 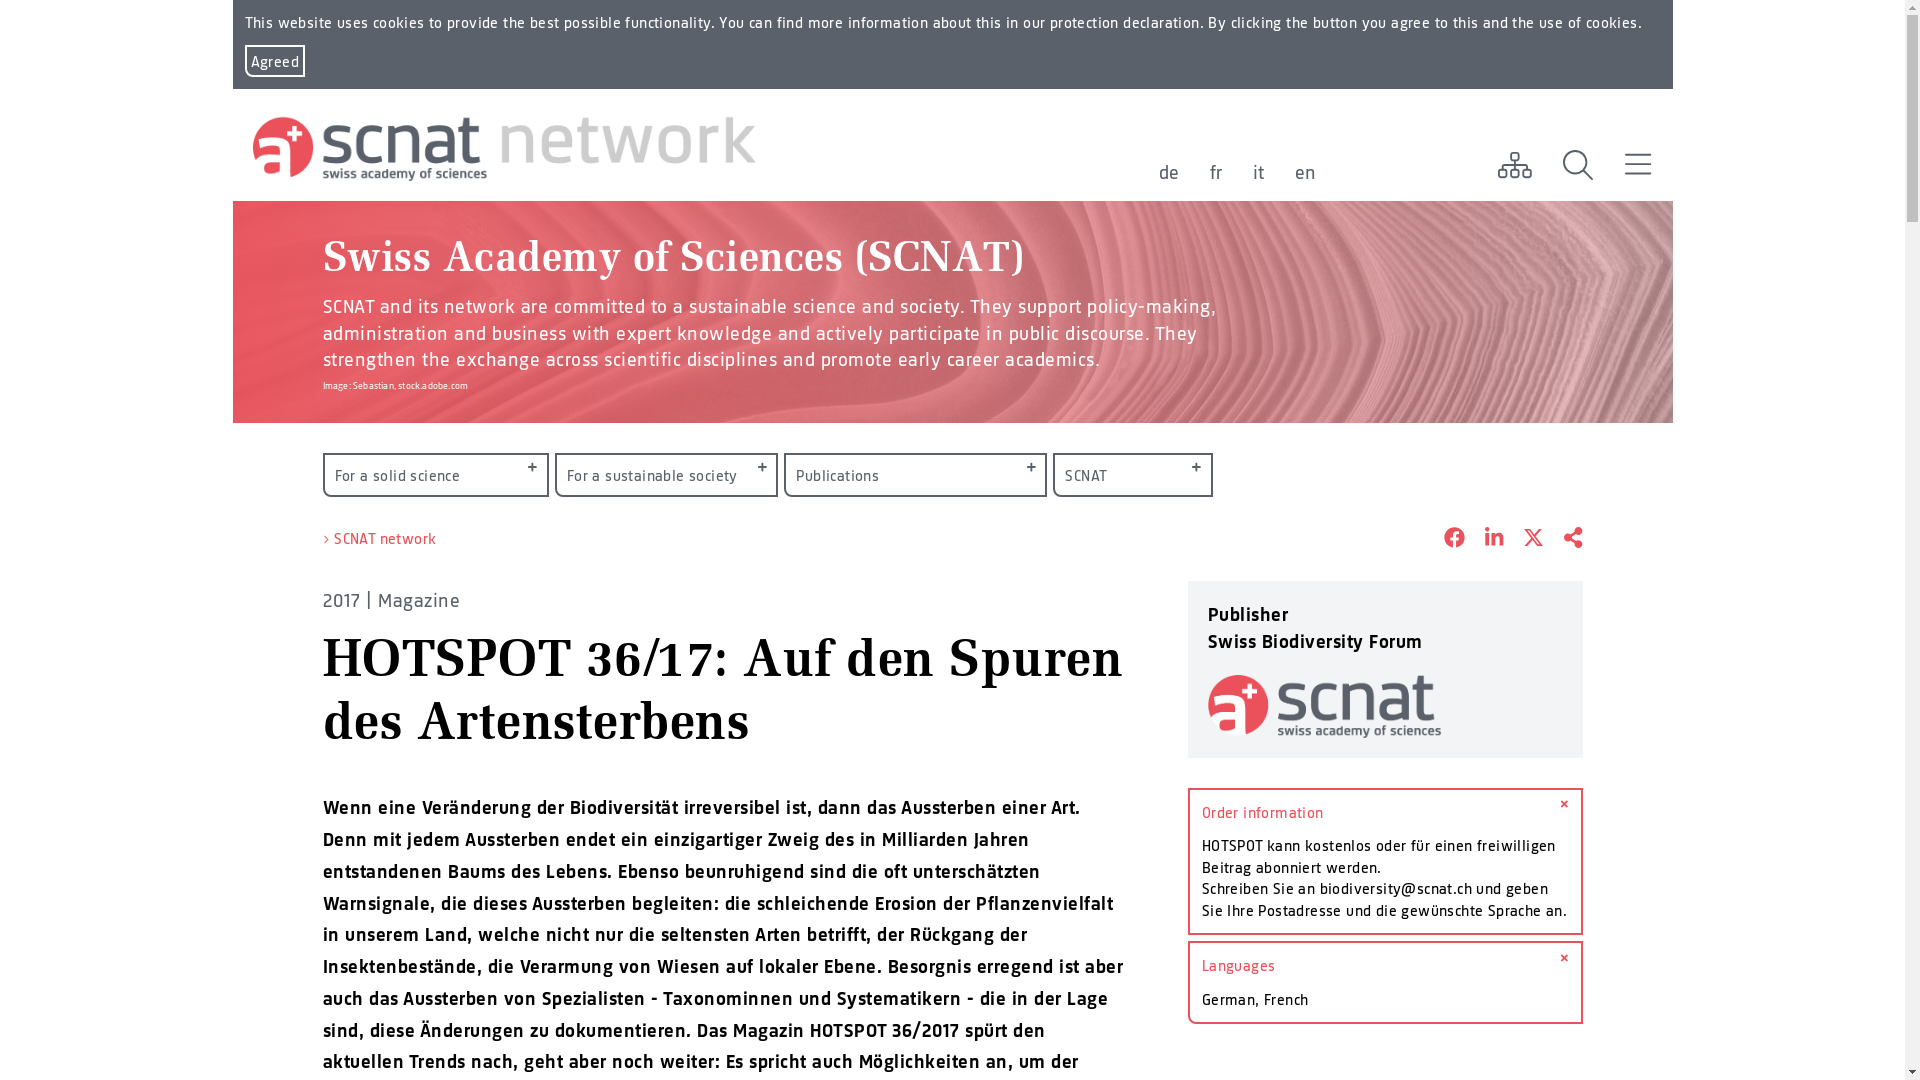 What do you see at coordinates (1386, 812) in the screenshot?
I see `Order information` at bounding box center [1386, 812].